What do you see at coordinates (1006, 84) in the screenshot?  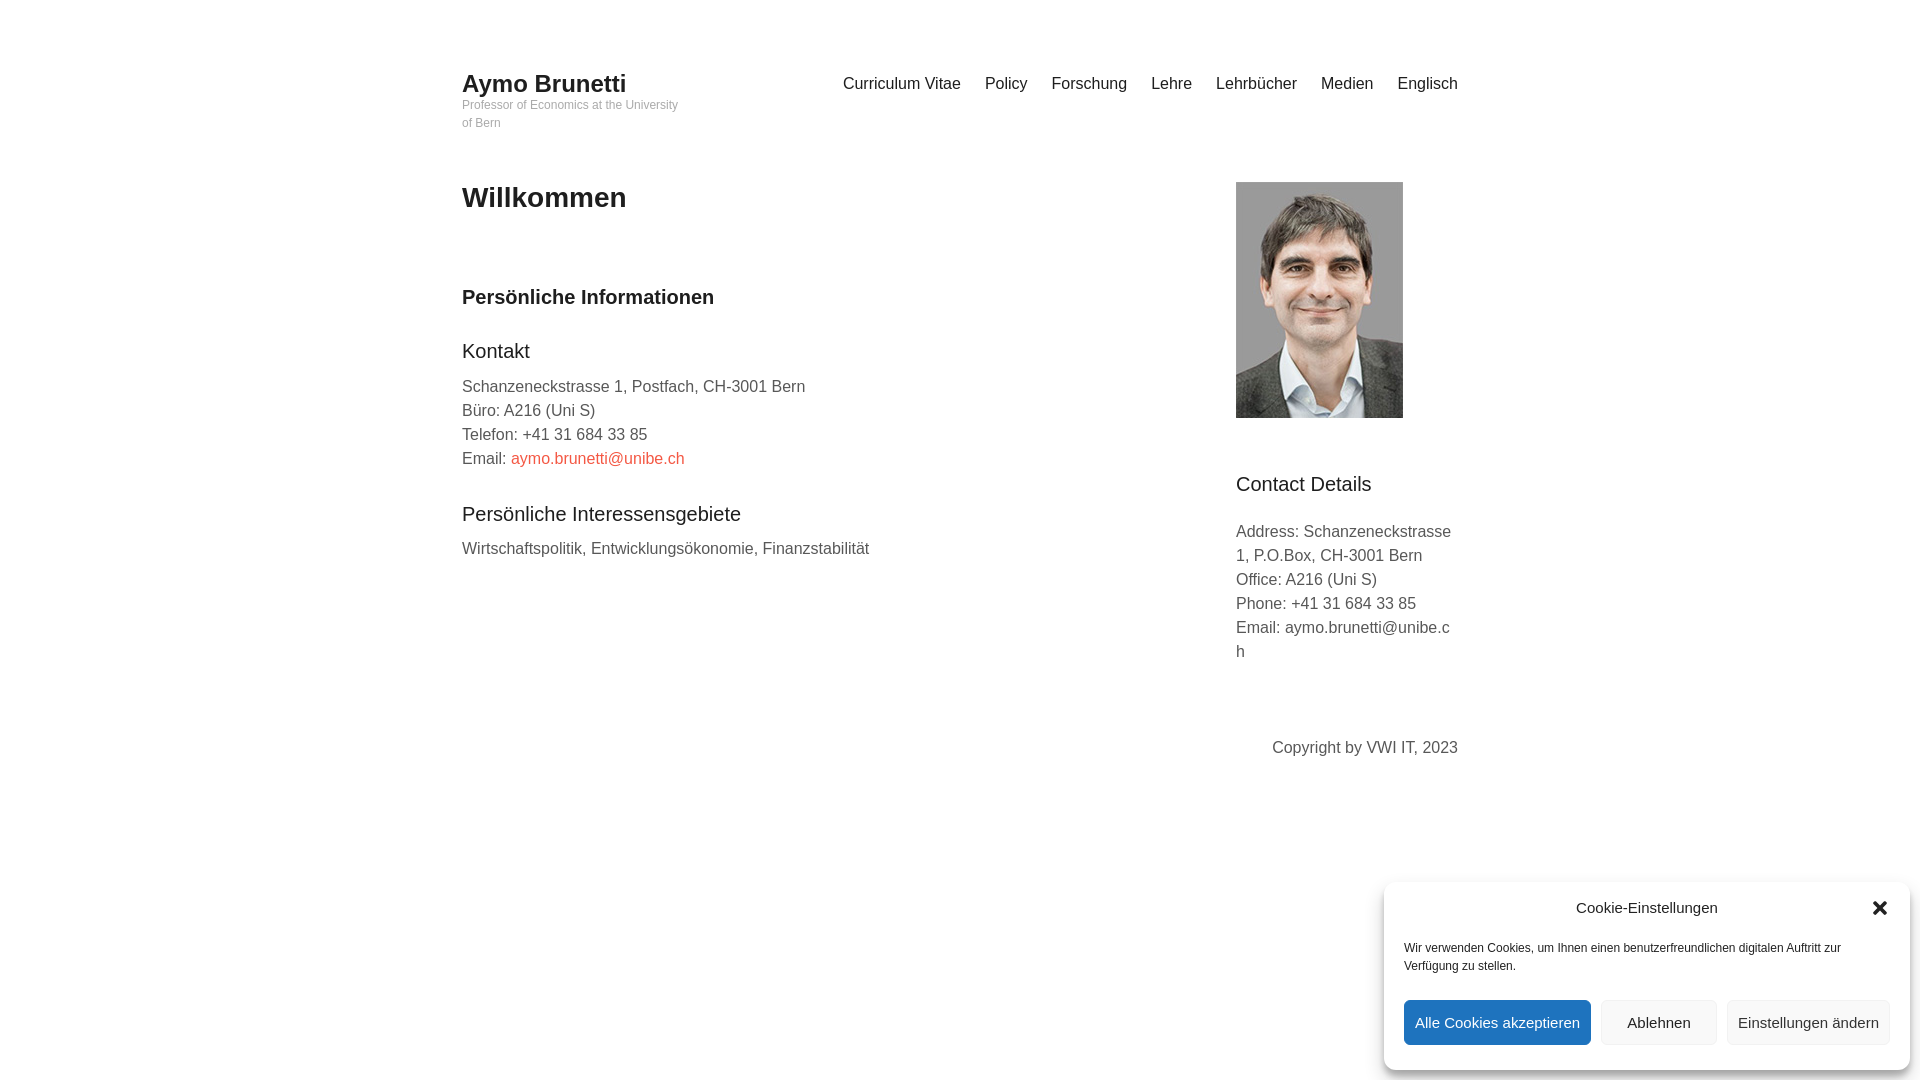 I see `Policy` at bounding box center [1006, 84].